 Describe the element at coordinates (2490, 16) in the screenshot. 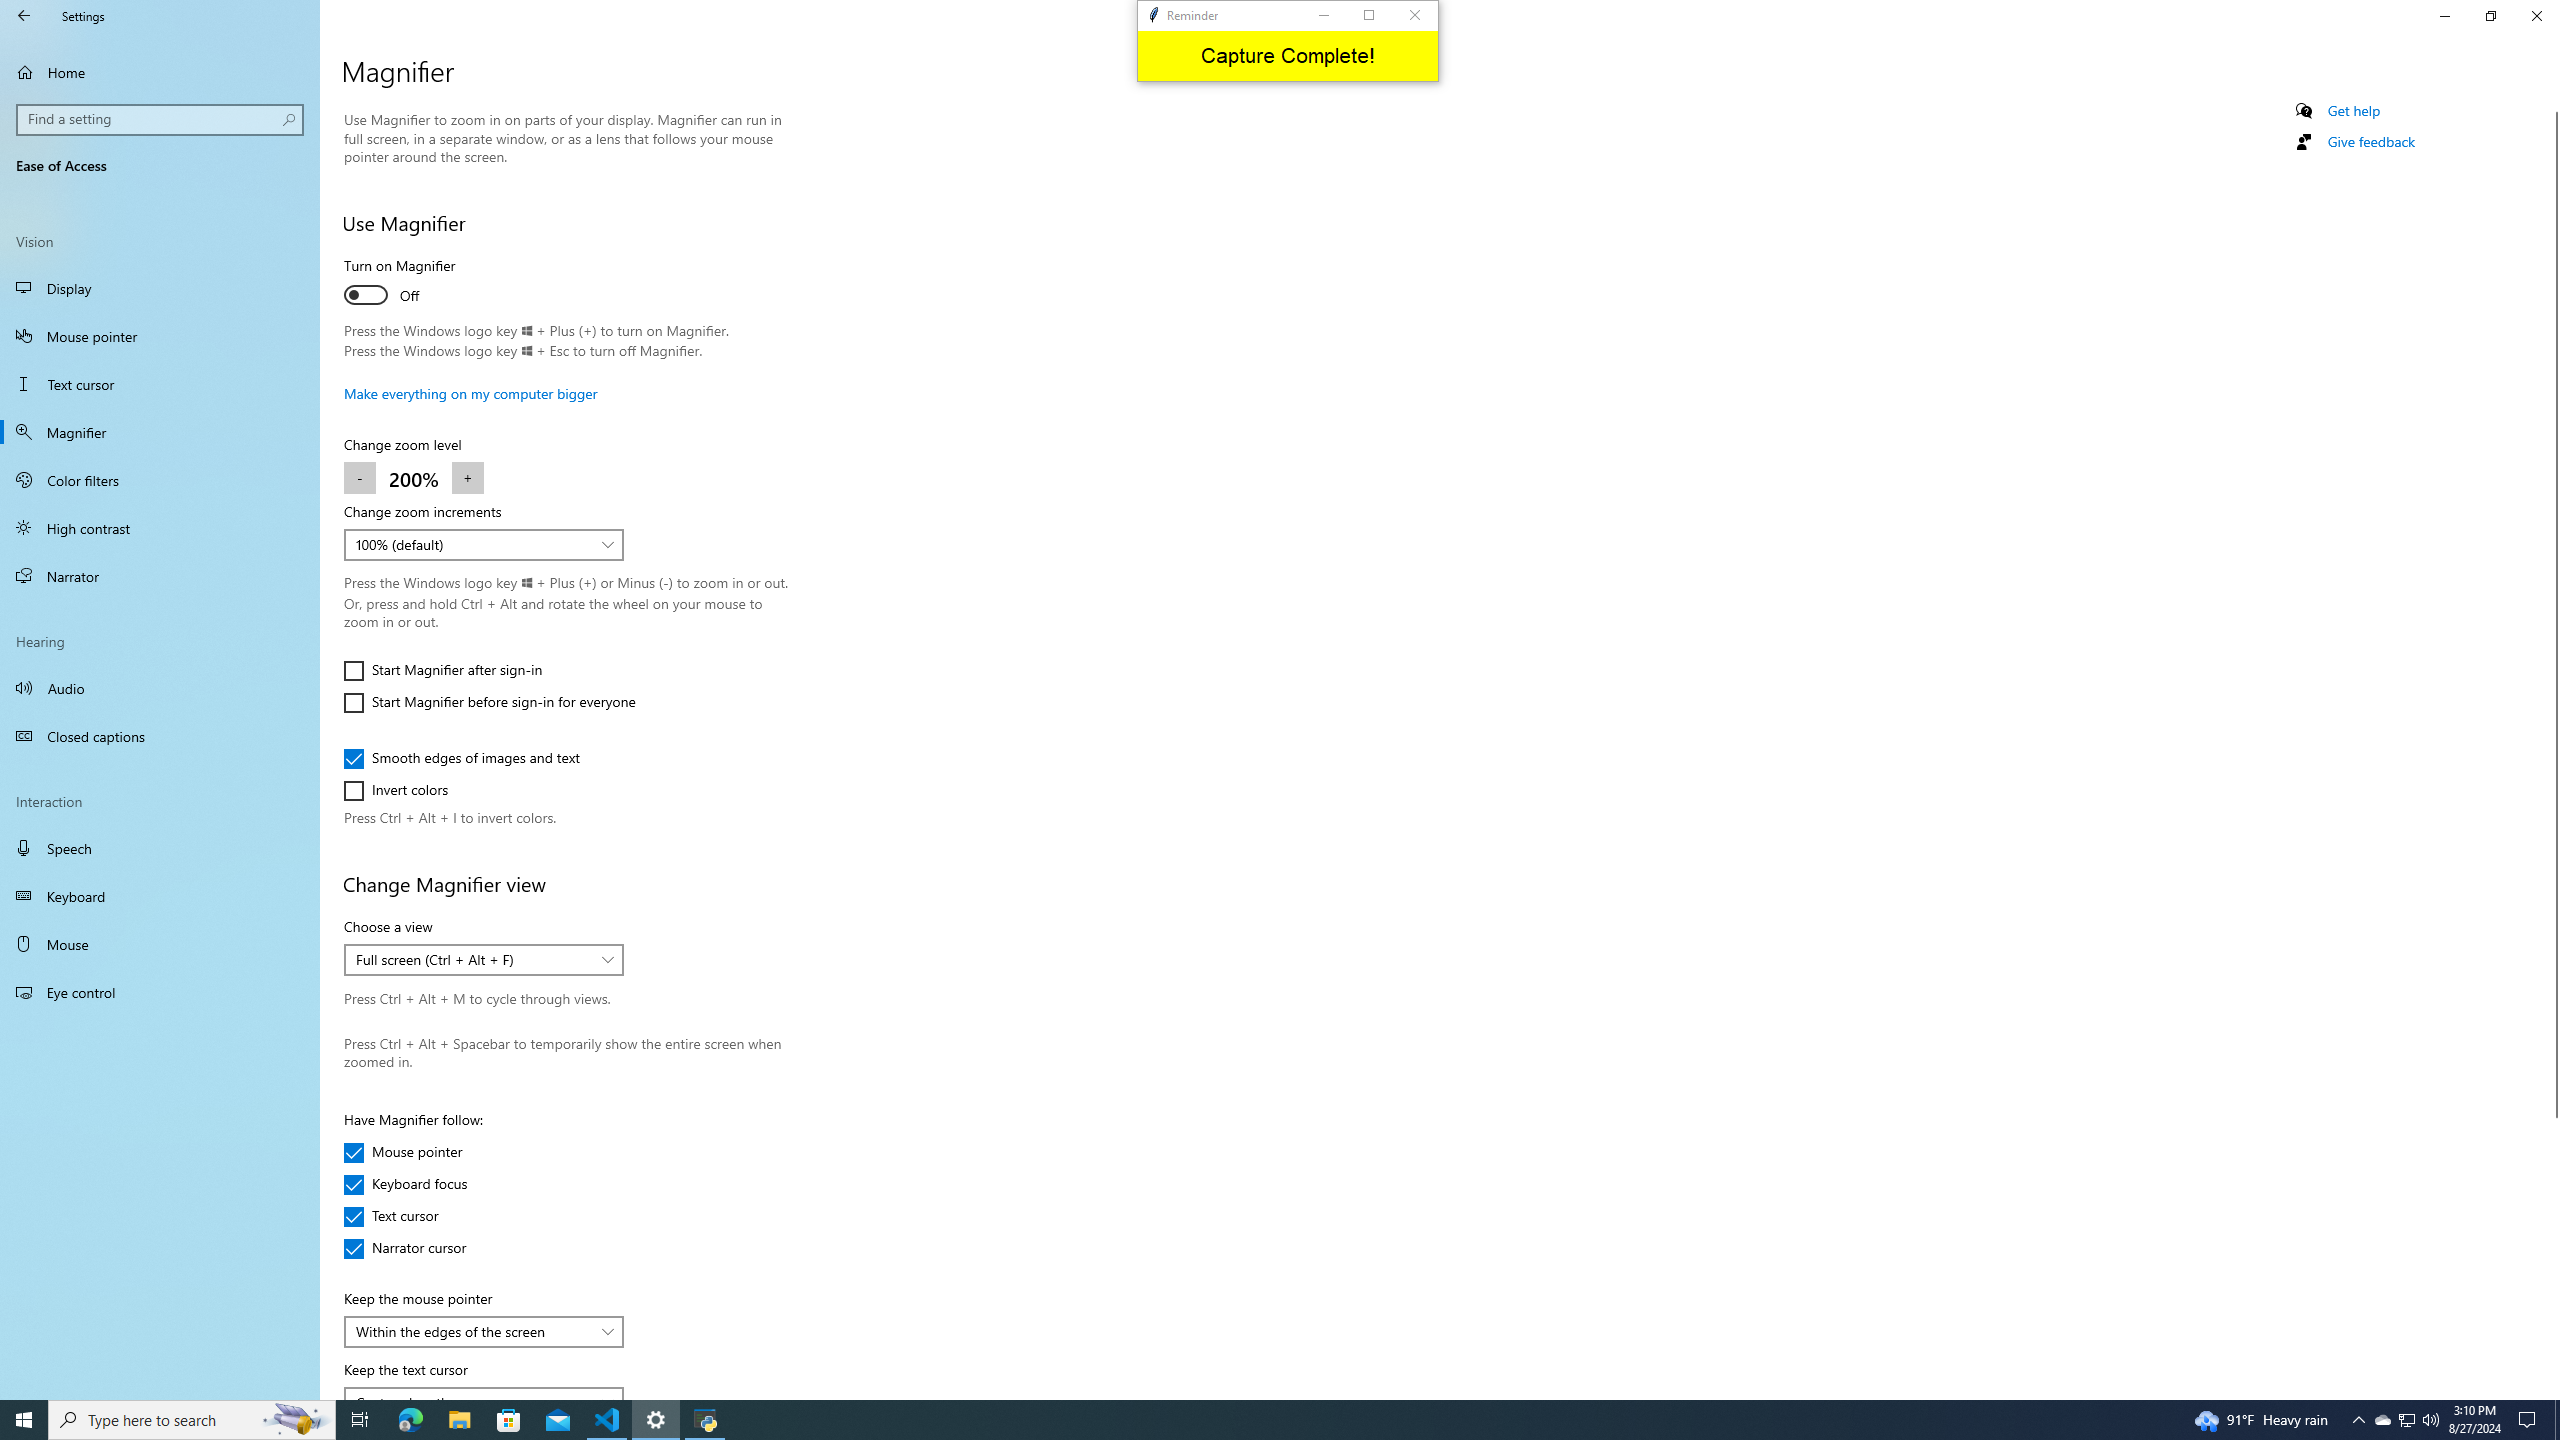

I see `Restore Settings` at that location.